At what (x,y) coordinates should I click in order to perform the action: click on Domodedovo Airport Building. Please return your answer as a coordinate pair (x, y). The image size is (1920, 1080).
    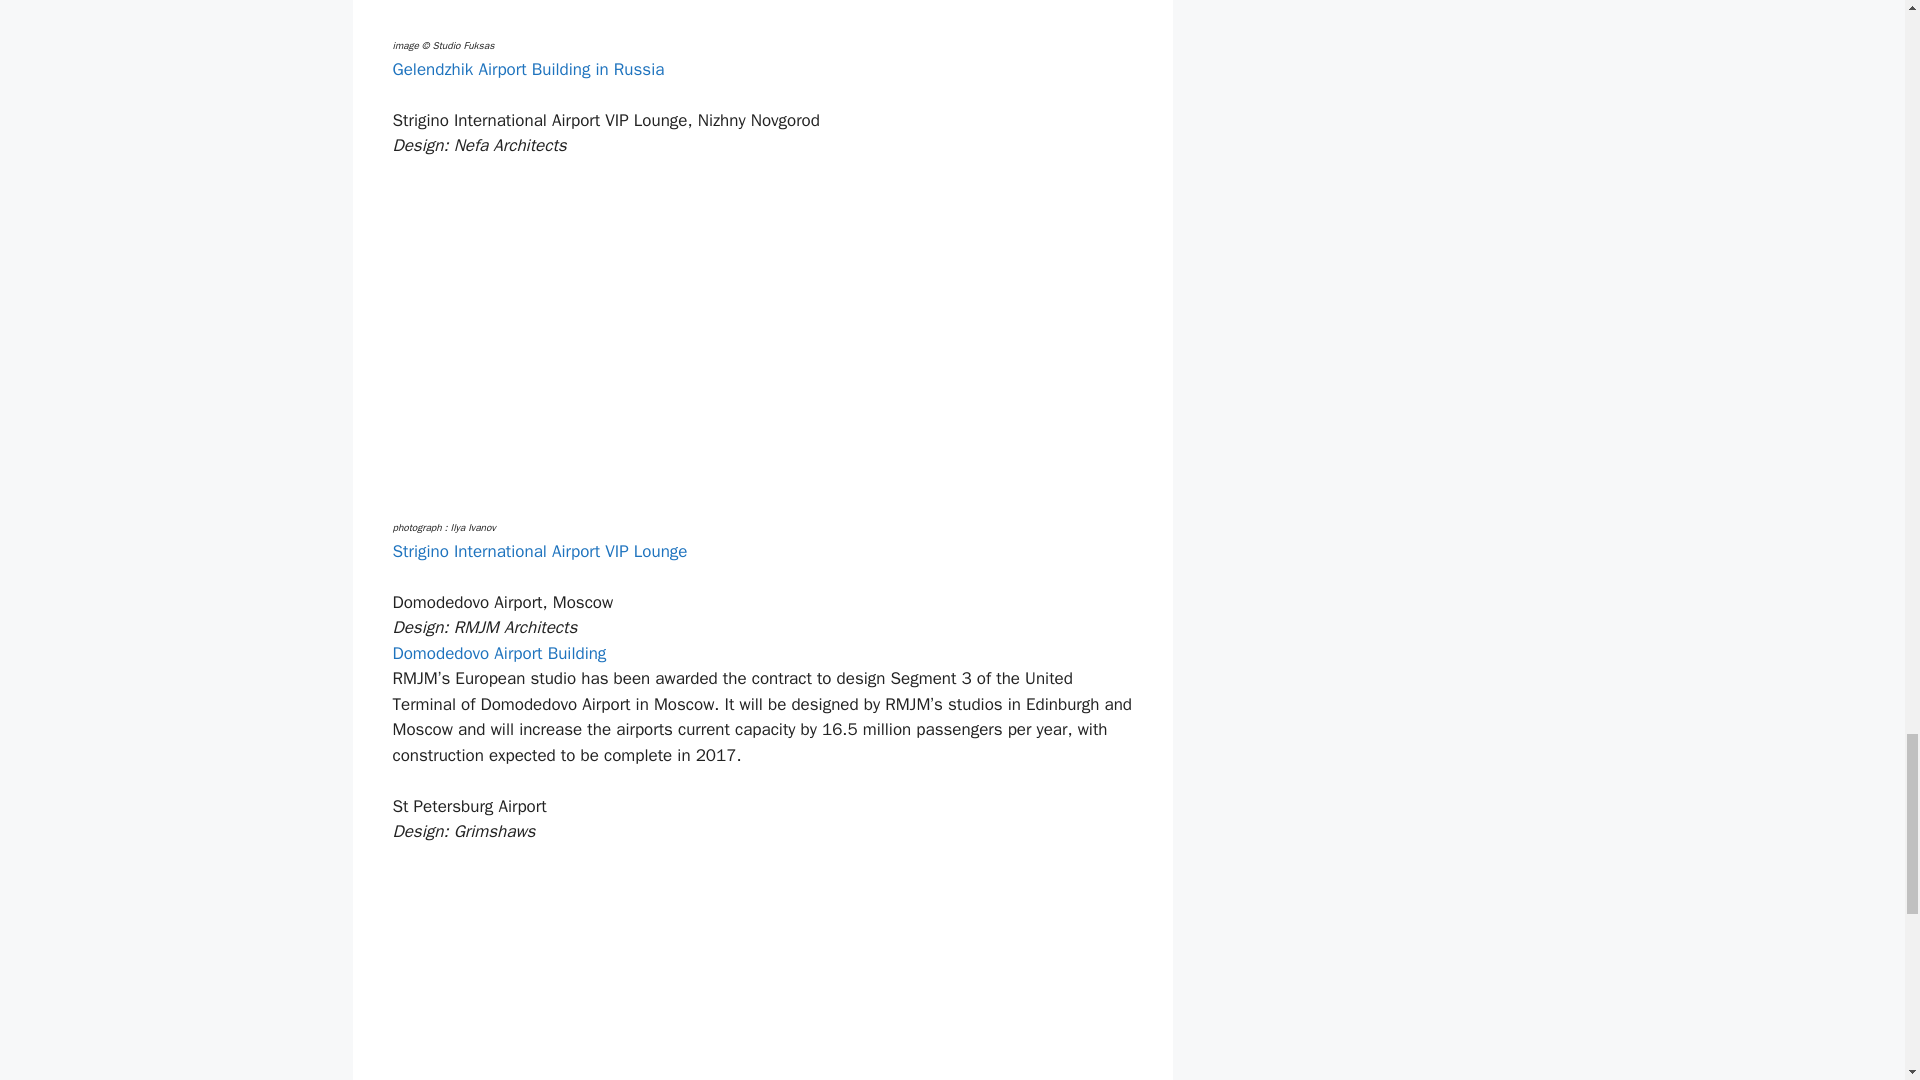
    Looking at the image, I should click on (498, 653).